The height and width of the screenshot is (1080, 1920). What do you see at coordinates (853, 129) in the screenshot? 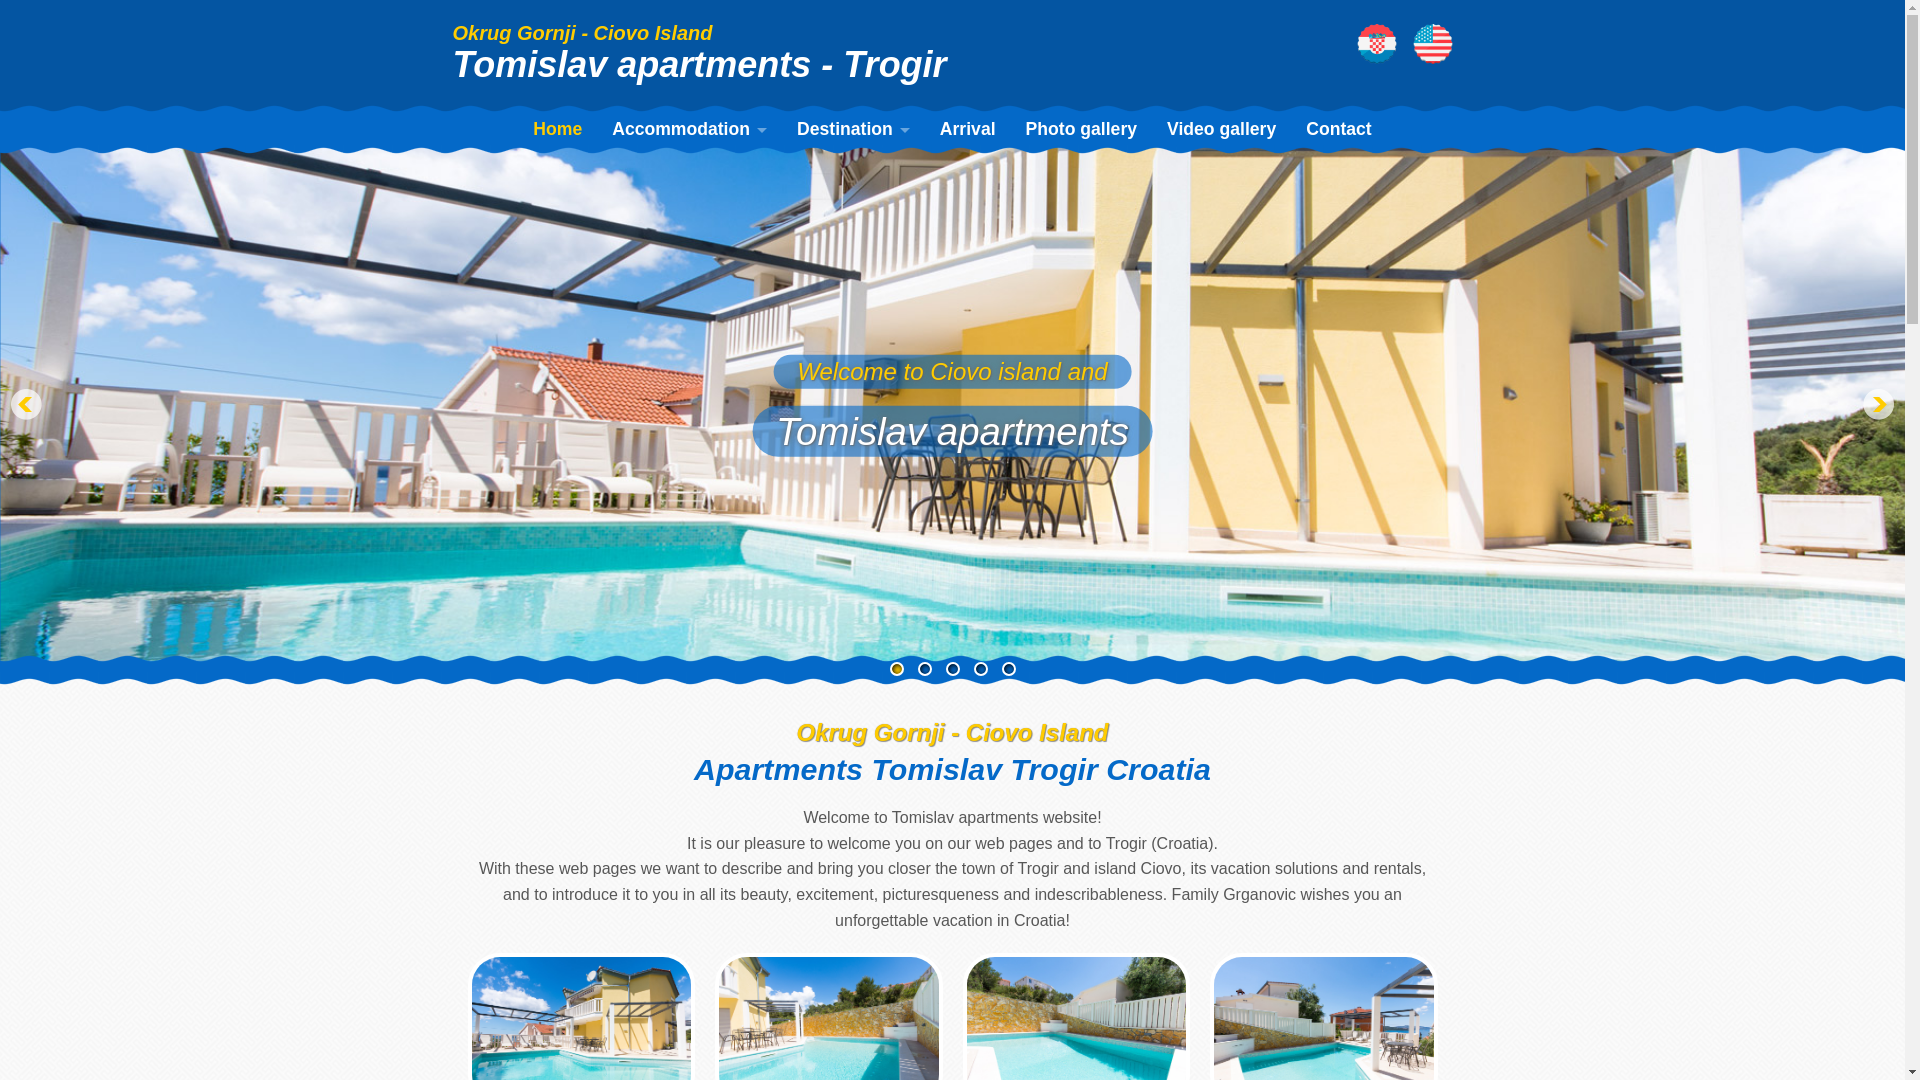
I see `Destination` at bounding box center [853, 129].